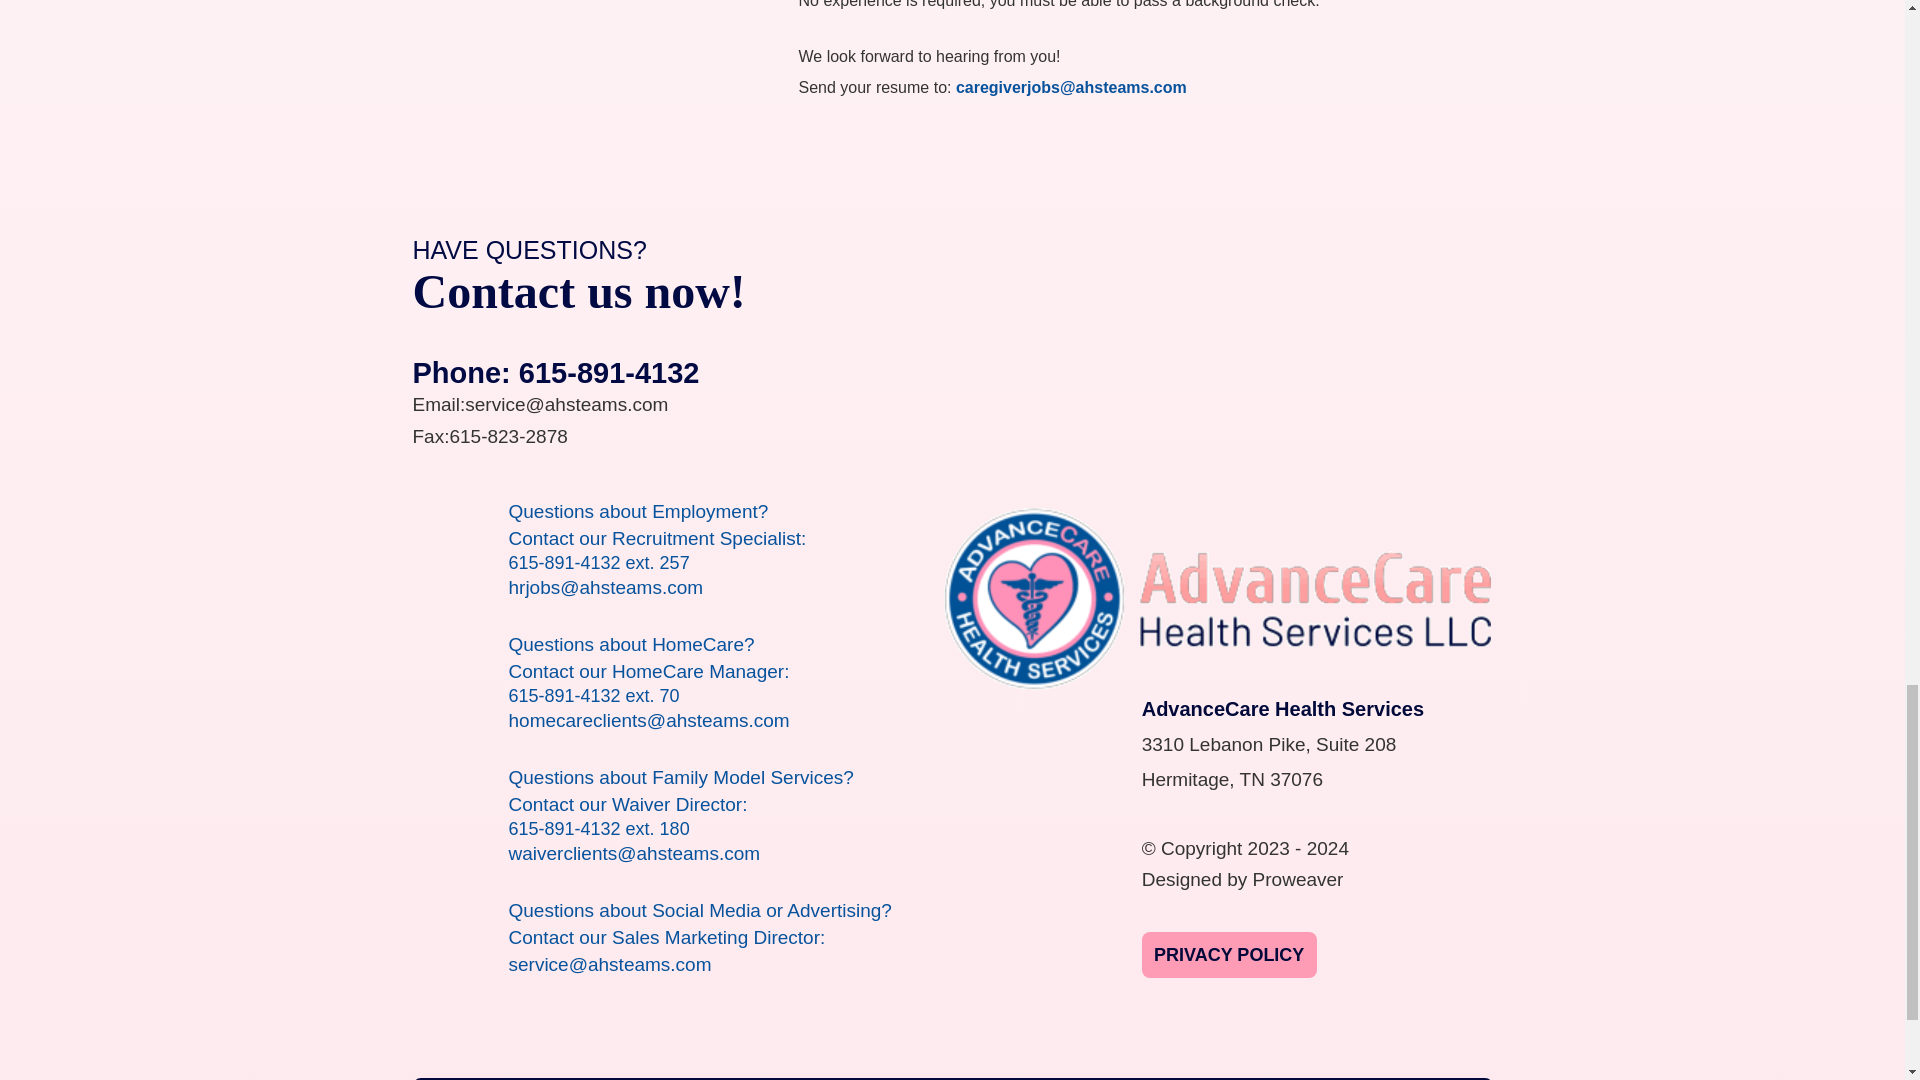  What do you see at coordinates (1211, 1078) in the screenshot?
I see `Why Choose Us?` at bounding box center [1211, 1078].